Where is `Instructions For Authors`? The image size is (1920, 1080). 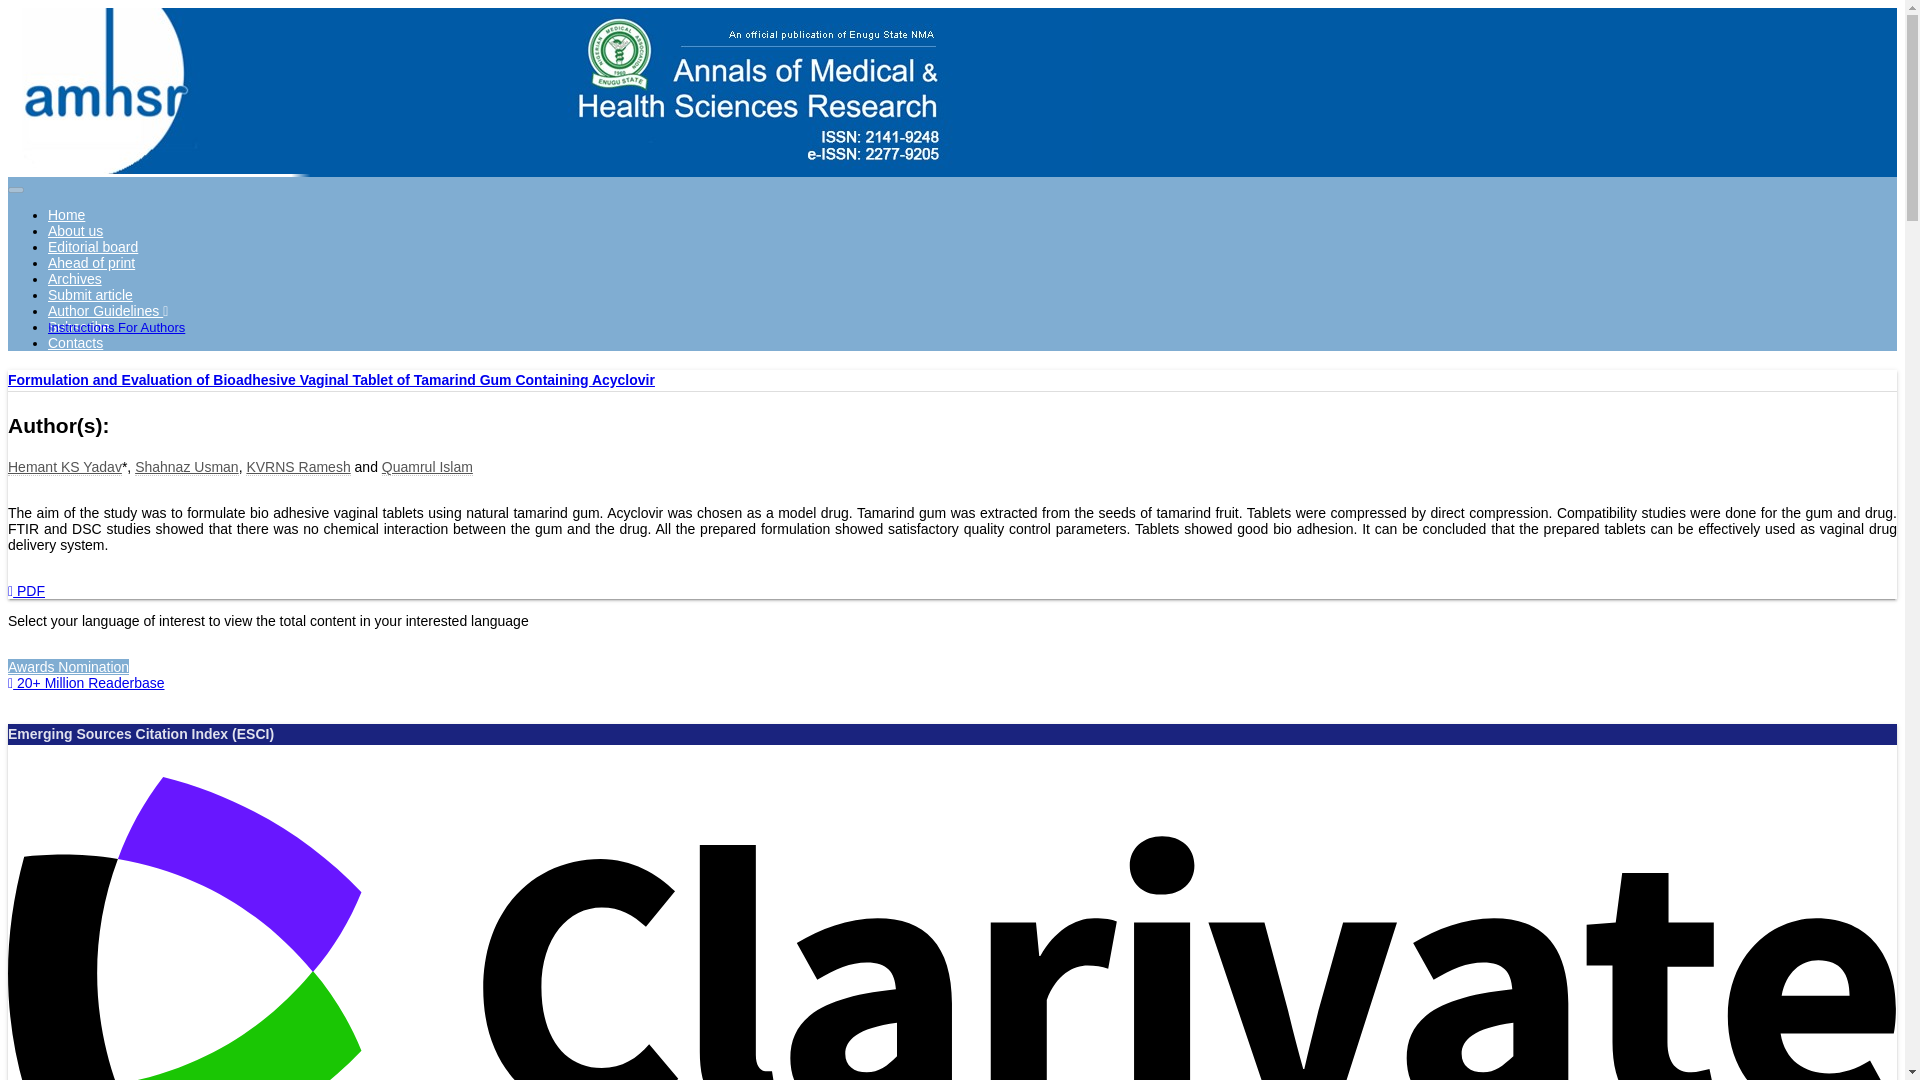 Instructions For Authors is located at coordinates (116, 326).